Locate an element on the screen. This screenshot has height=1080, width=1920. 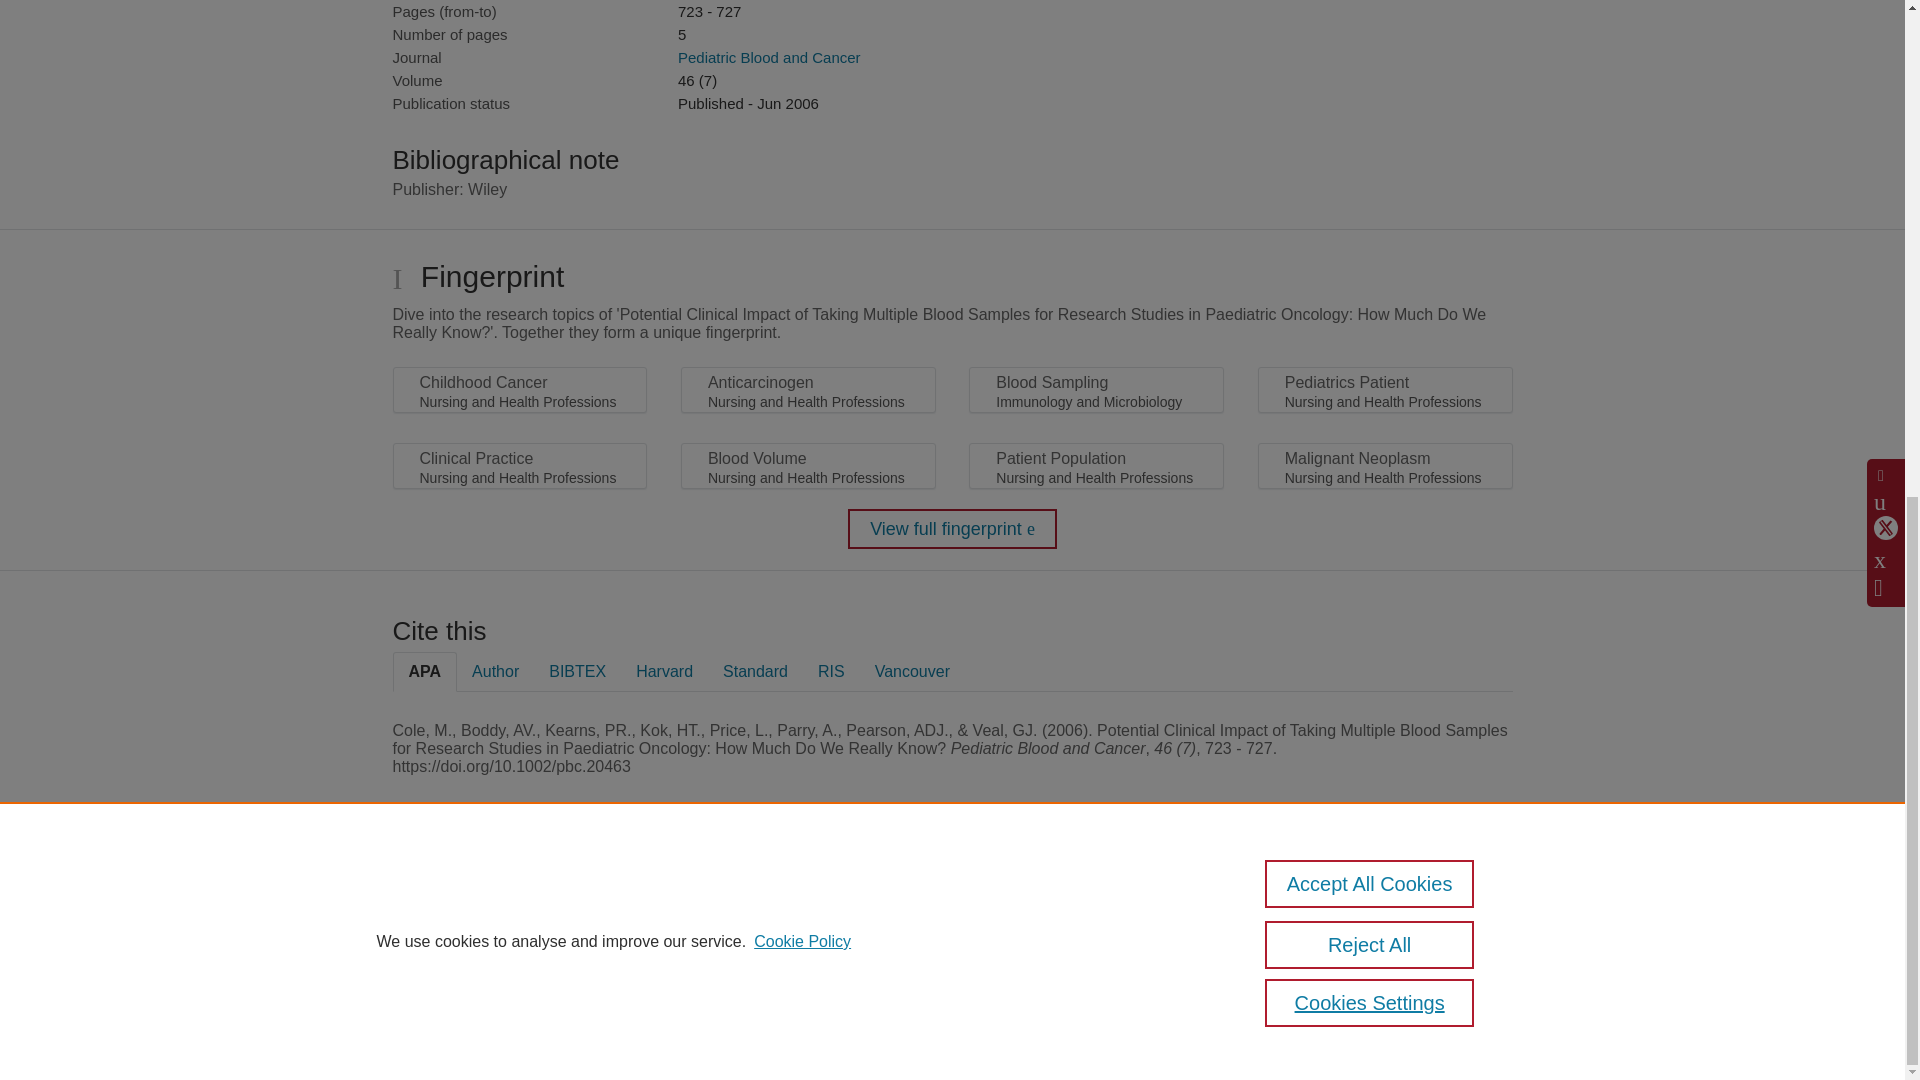
Pure is located at coordinates (478, 906).